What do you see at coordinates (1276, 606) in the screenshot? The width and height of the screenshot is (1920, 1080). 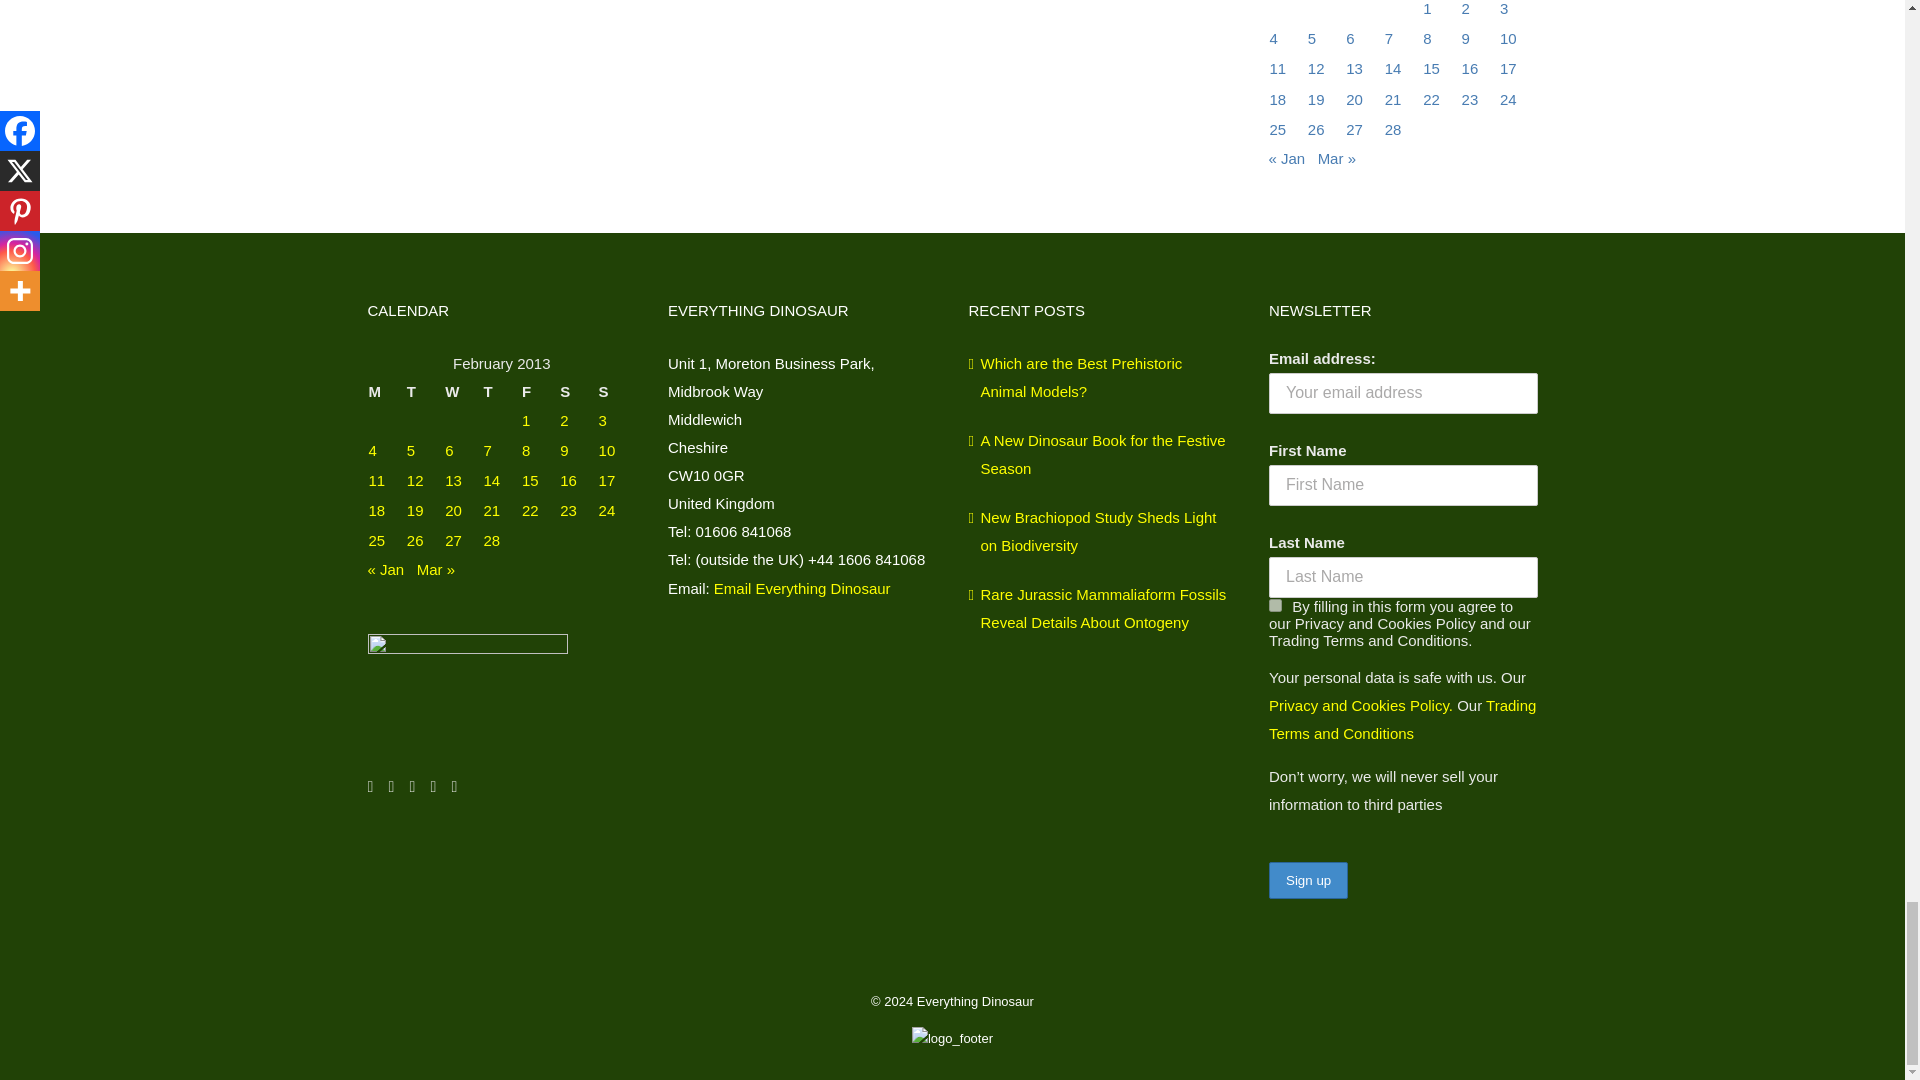 I see `subscribe` at bounding box center [1276, 606].